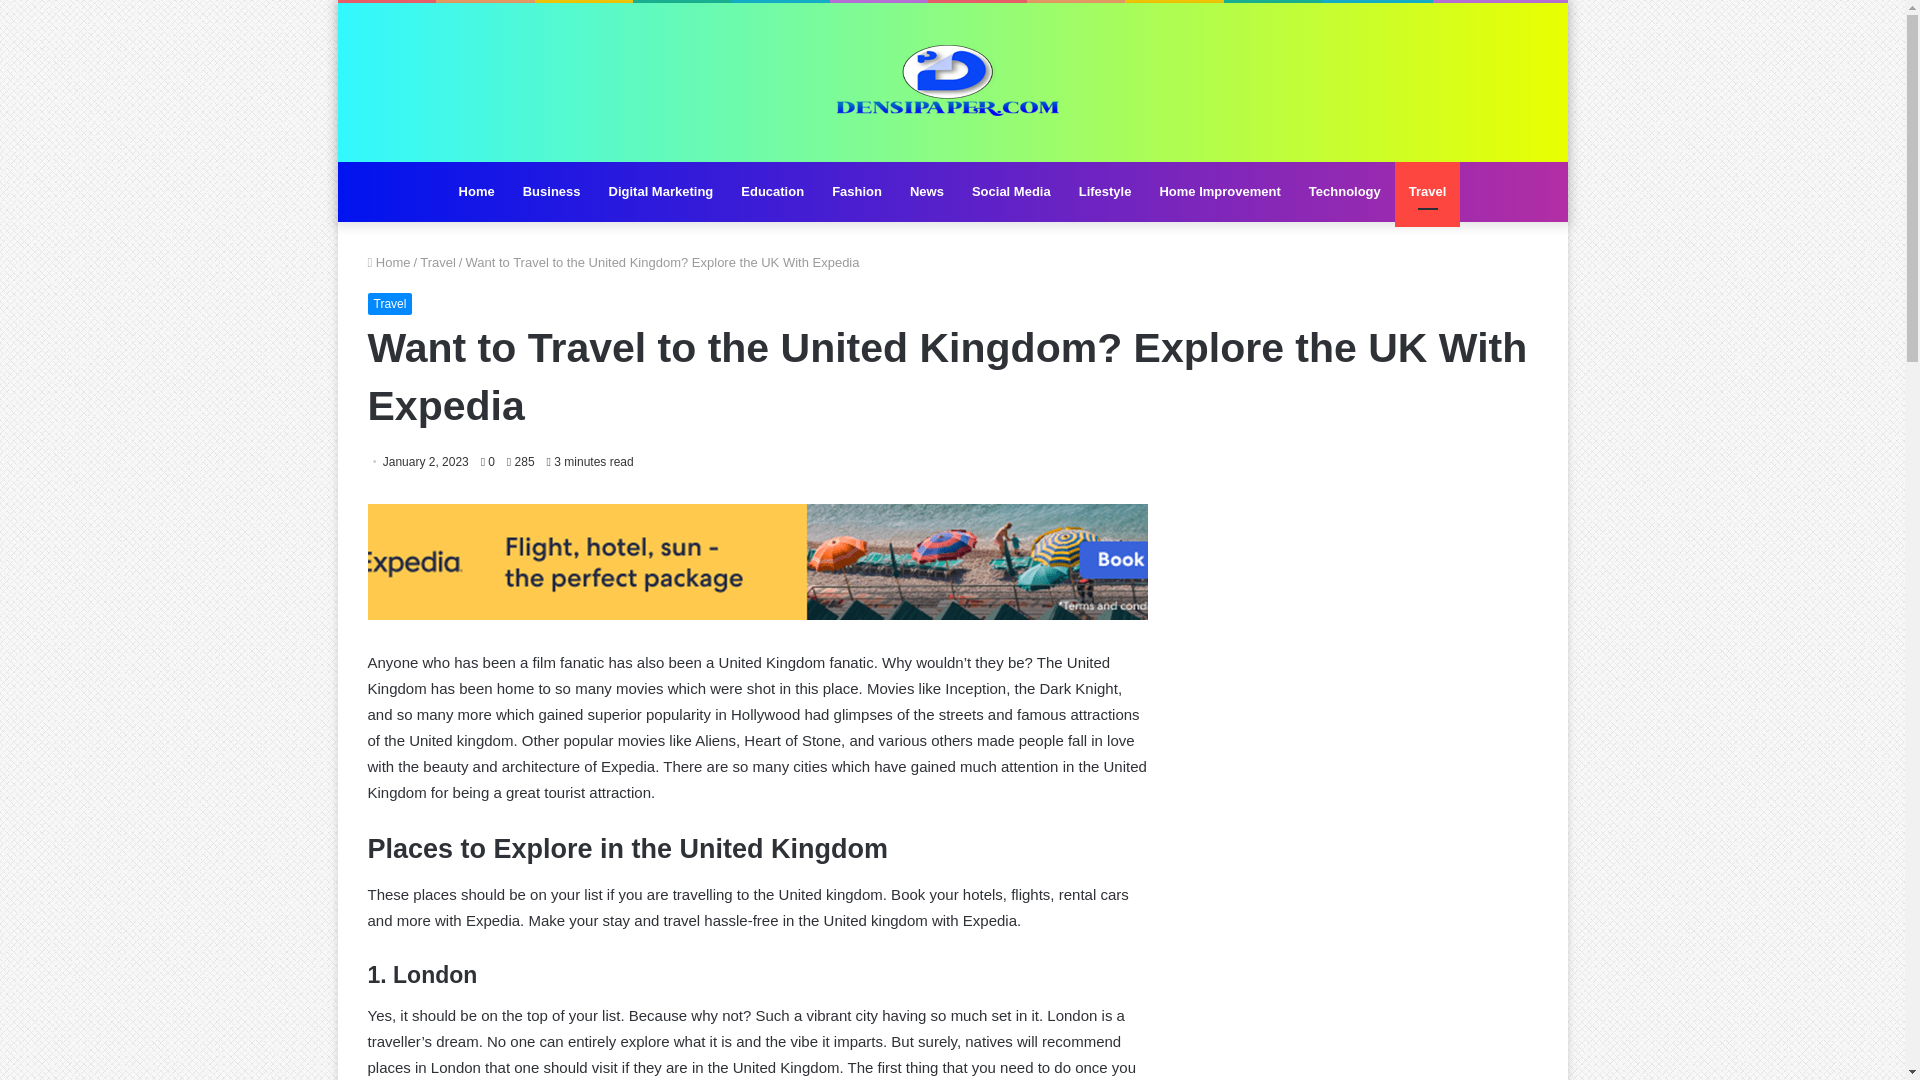  Describe the element at coordinates (952, 82) in the screenshot. I see `Densipaper` at that location.